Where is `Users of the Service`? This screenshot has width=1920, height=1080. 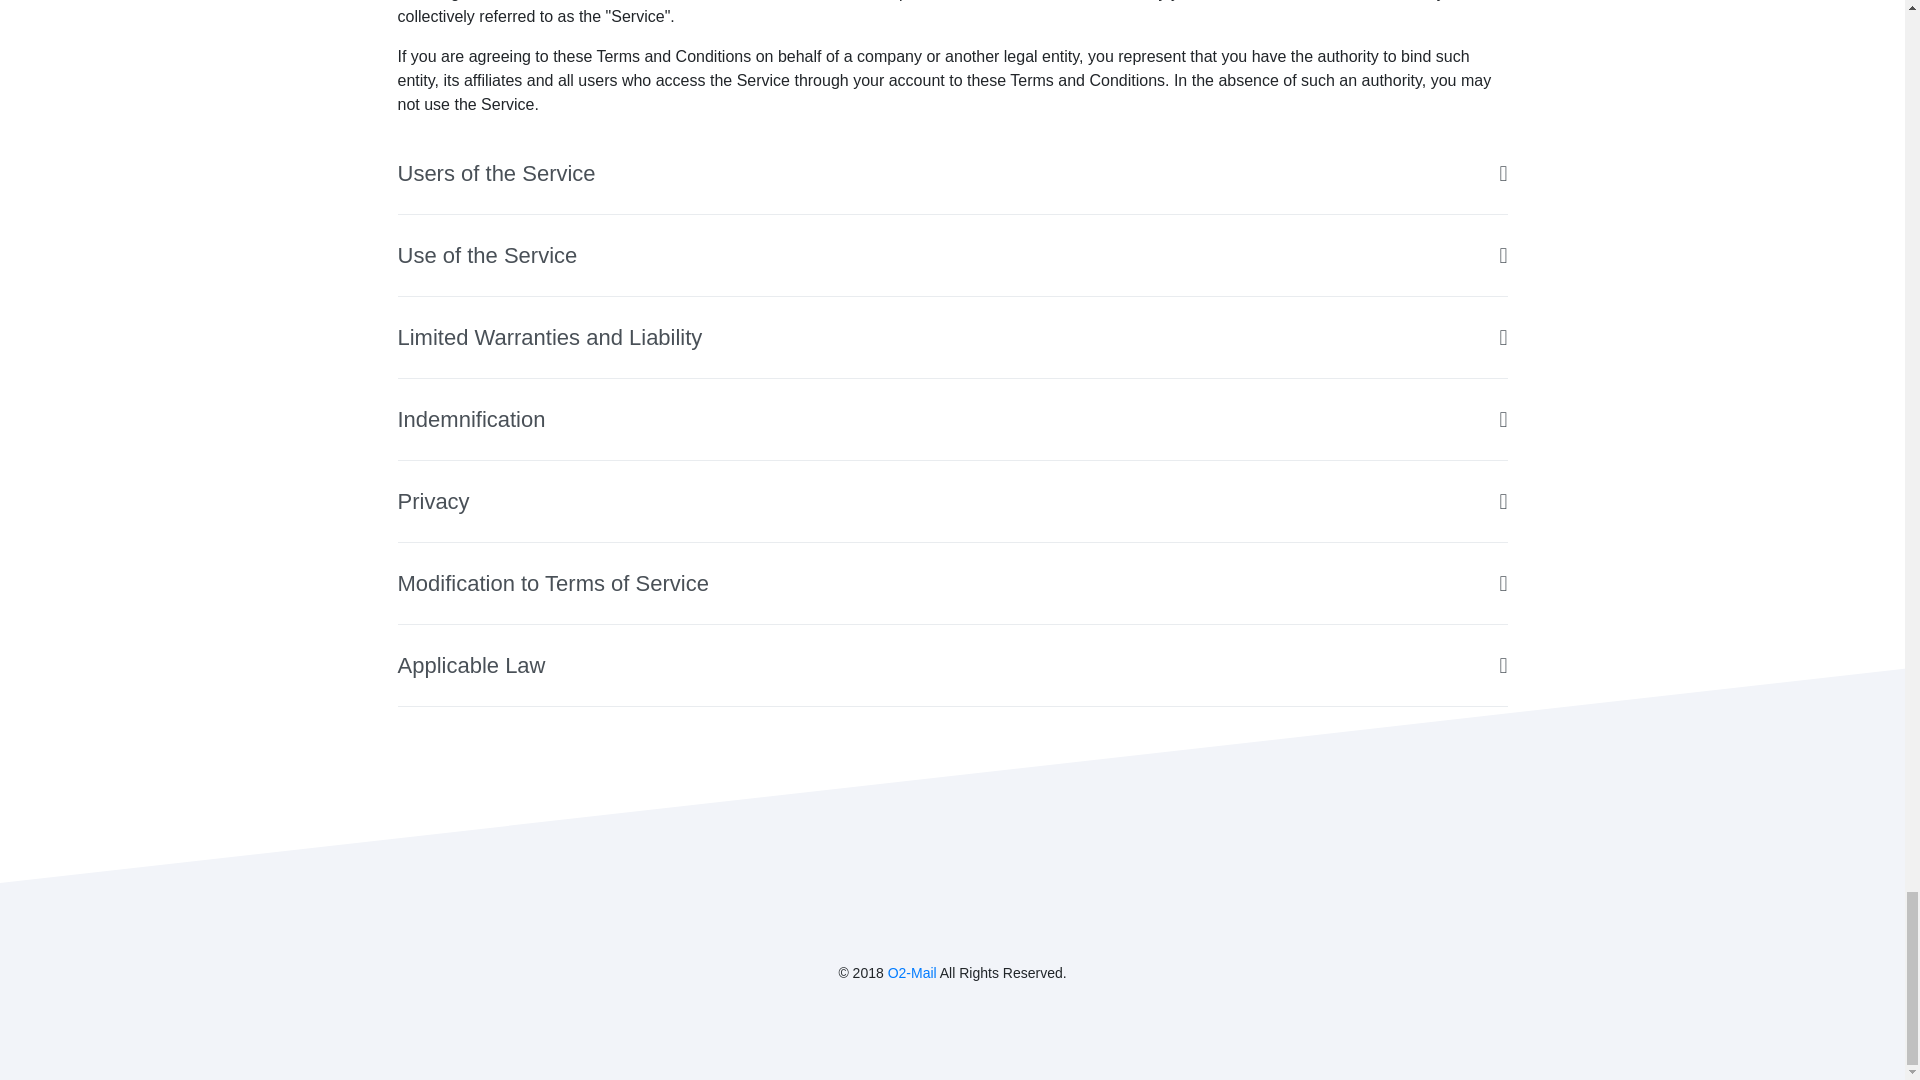 Users of the Service is located at coordinates (952, 173).